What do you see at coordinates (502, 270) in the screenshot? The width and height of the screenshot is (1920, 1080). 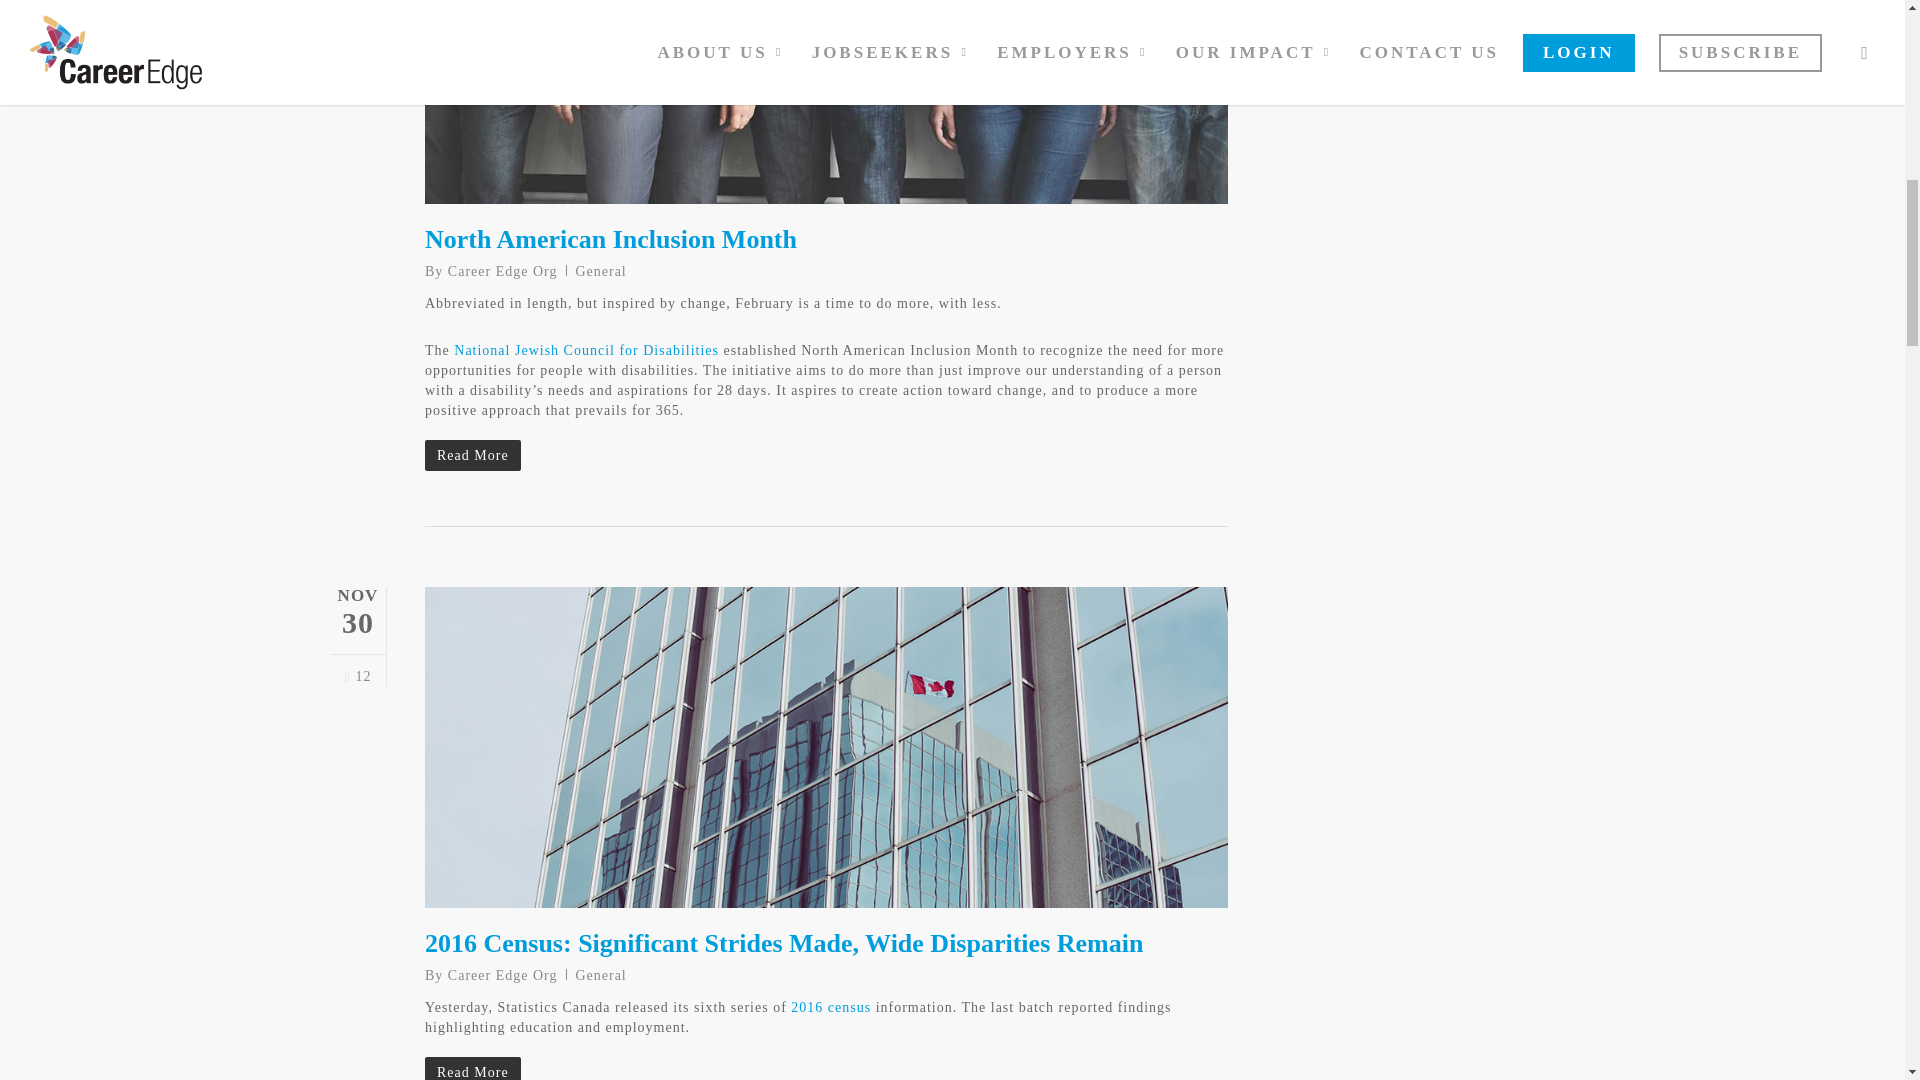 I see `Career Edge Org` at bounding box center [502, 270].